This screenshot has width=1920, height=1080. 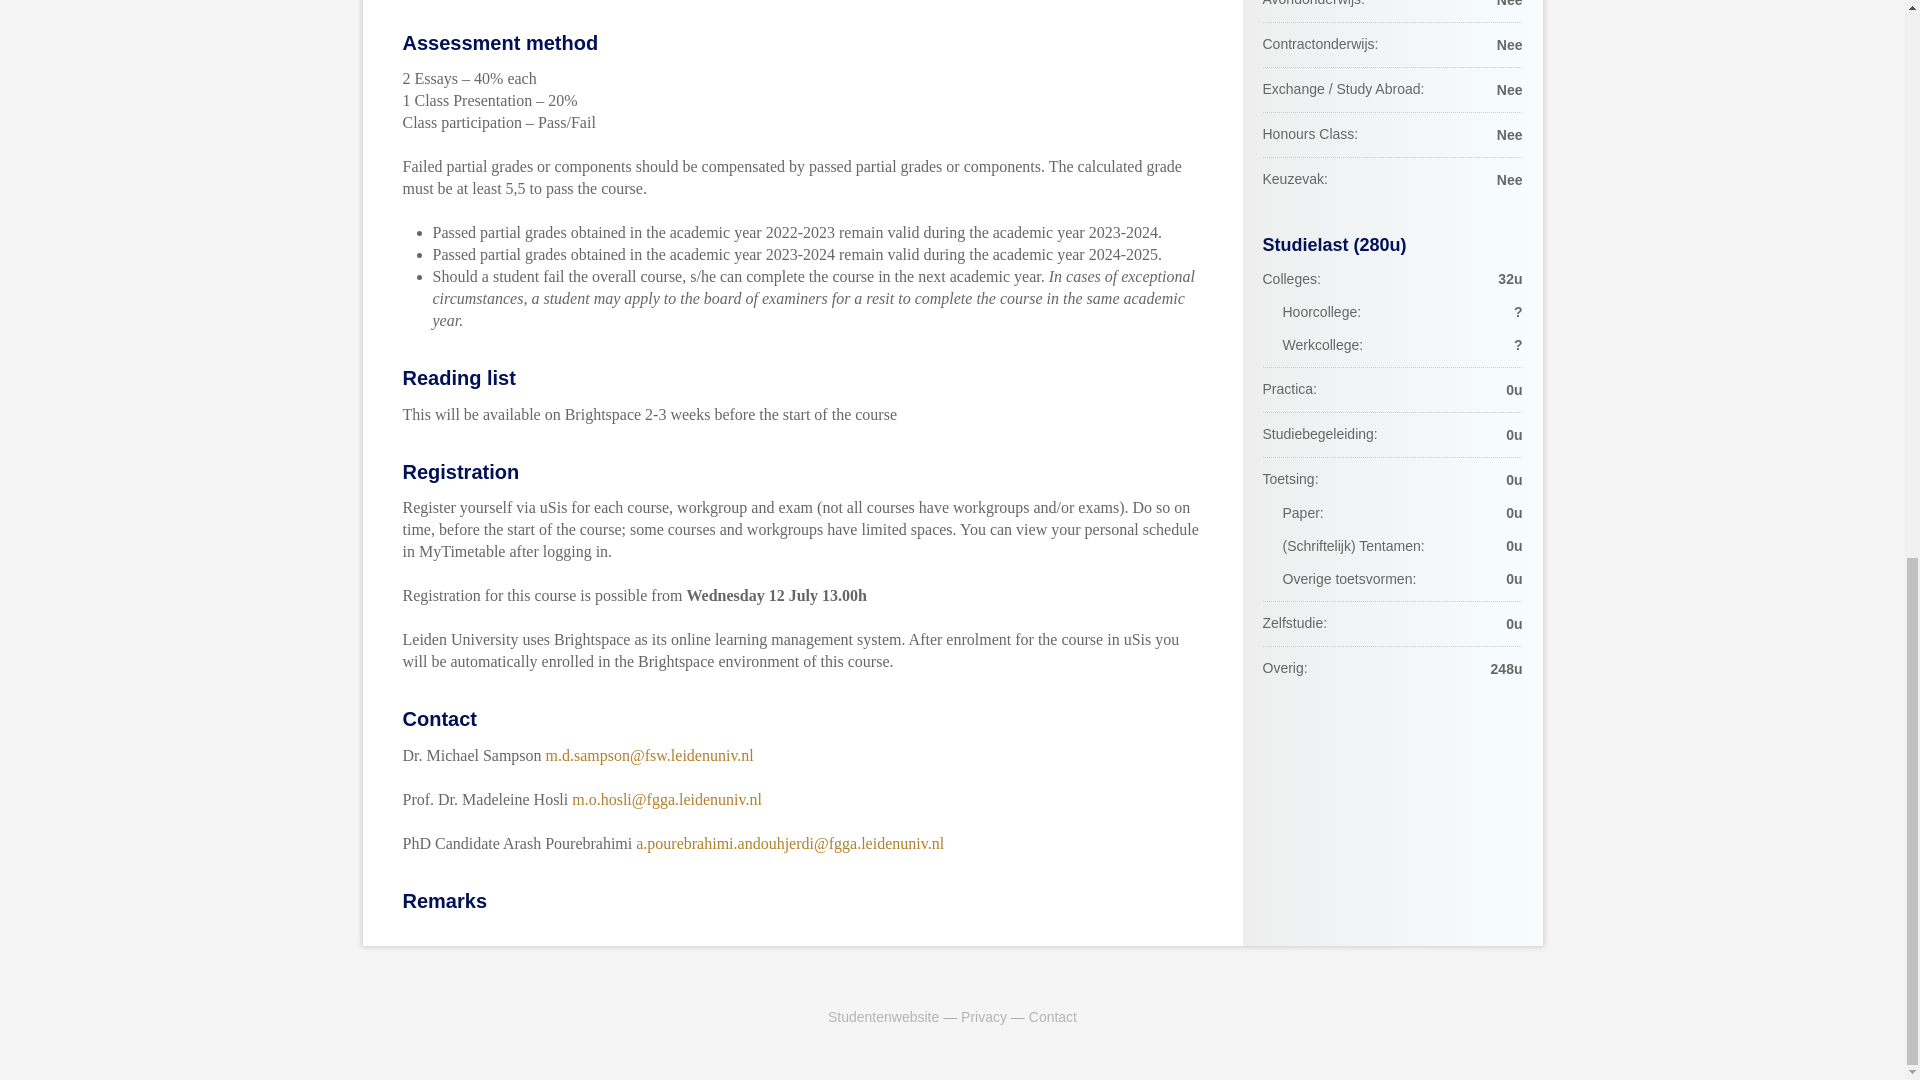 I want to click on Studentenwebsite, so click(x=882, y=1016).